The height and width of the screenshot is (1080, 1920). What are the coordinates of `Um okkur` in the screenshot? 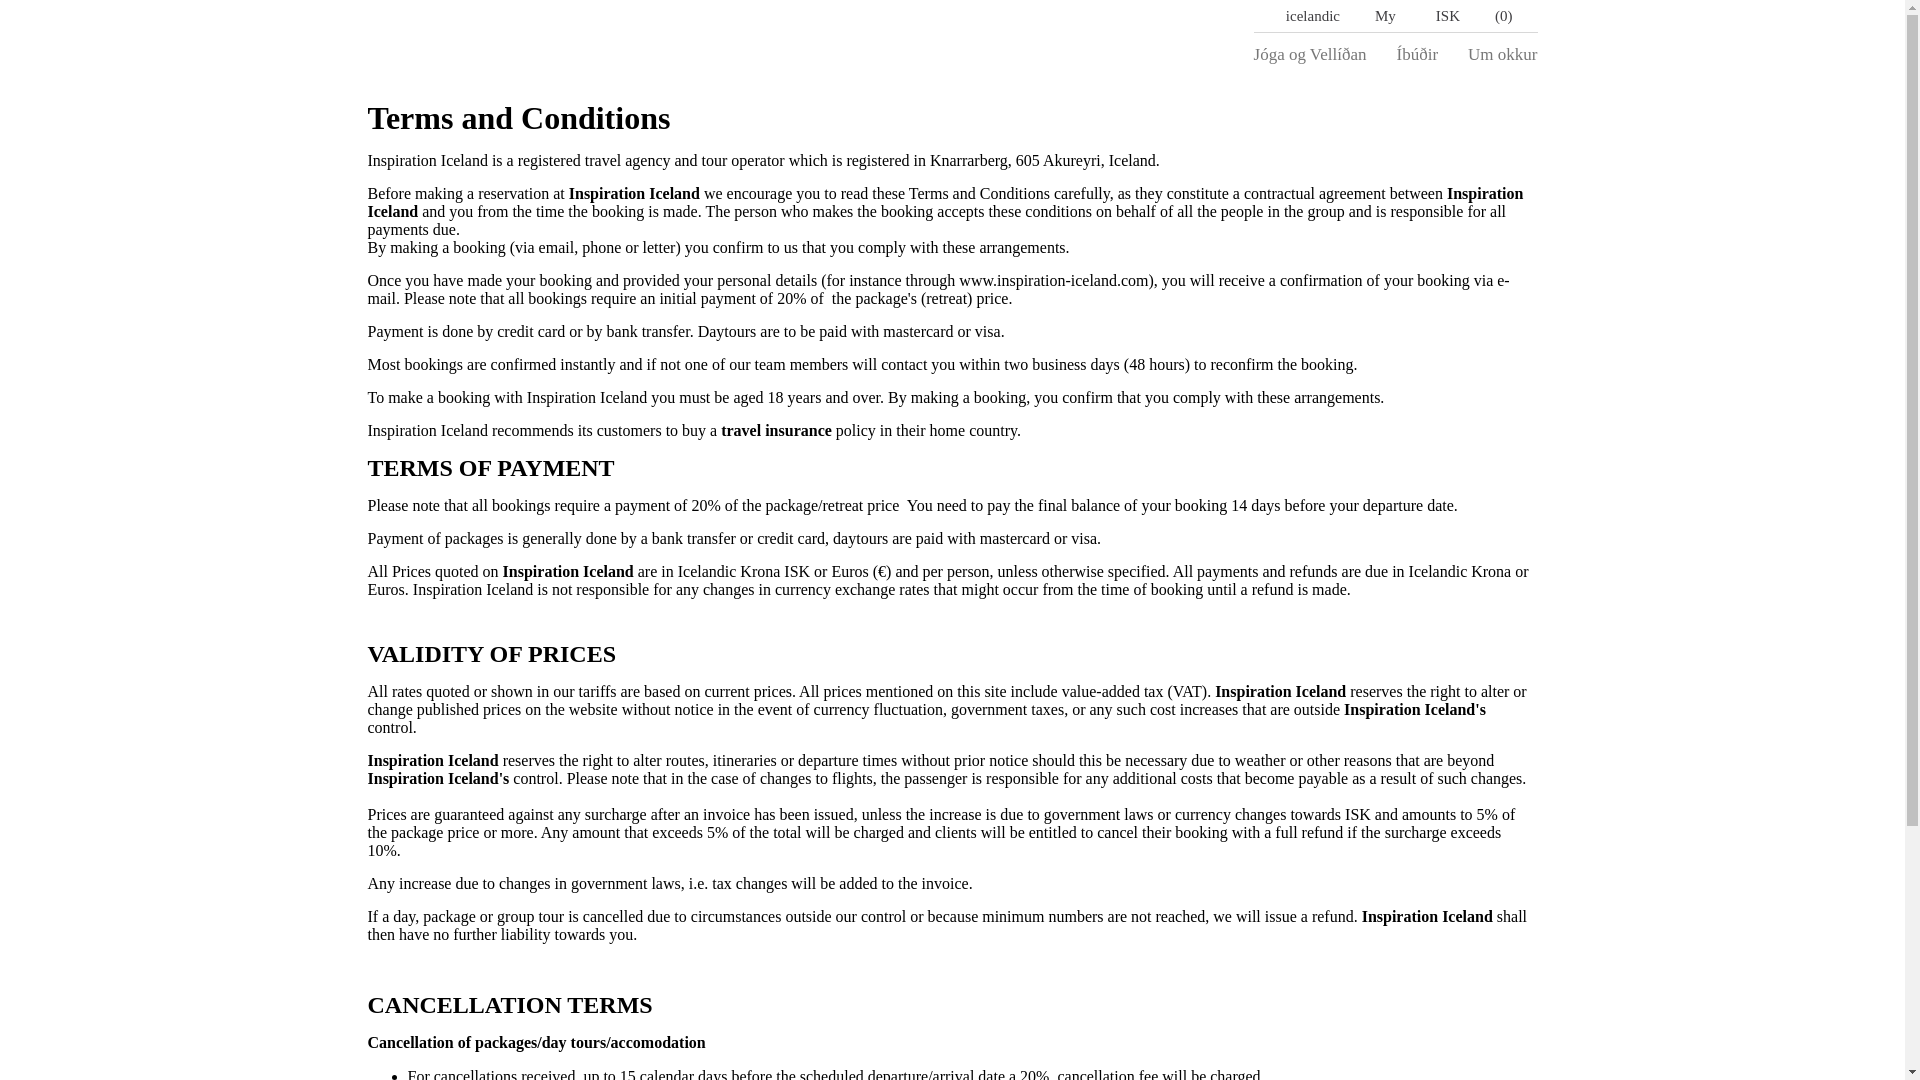 It's located at (1502, 54).